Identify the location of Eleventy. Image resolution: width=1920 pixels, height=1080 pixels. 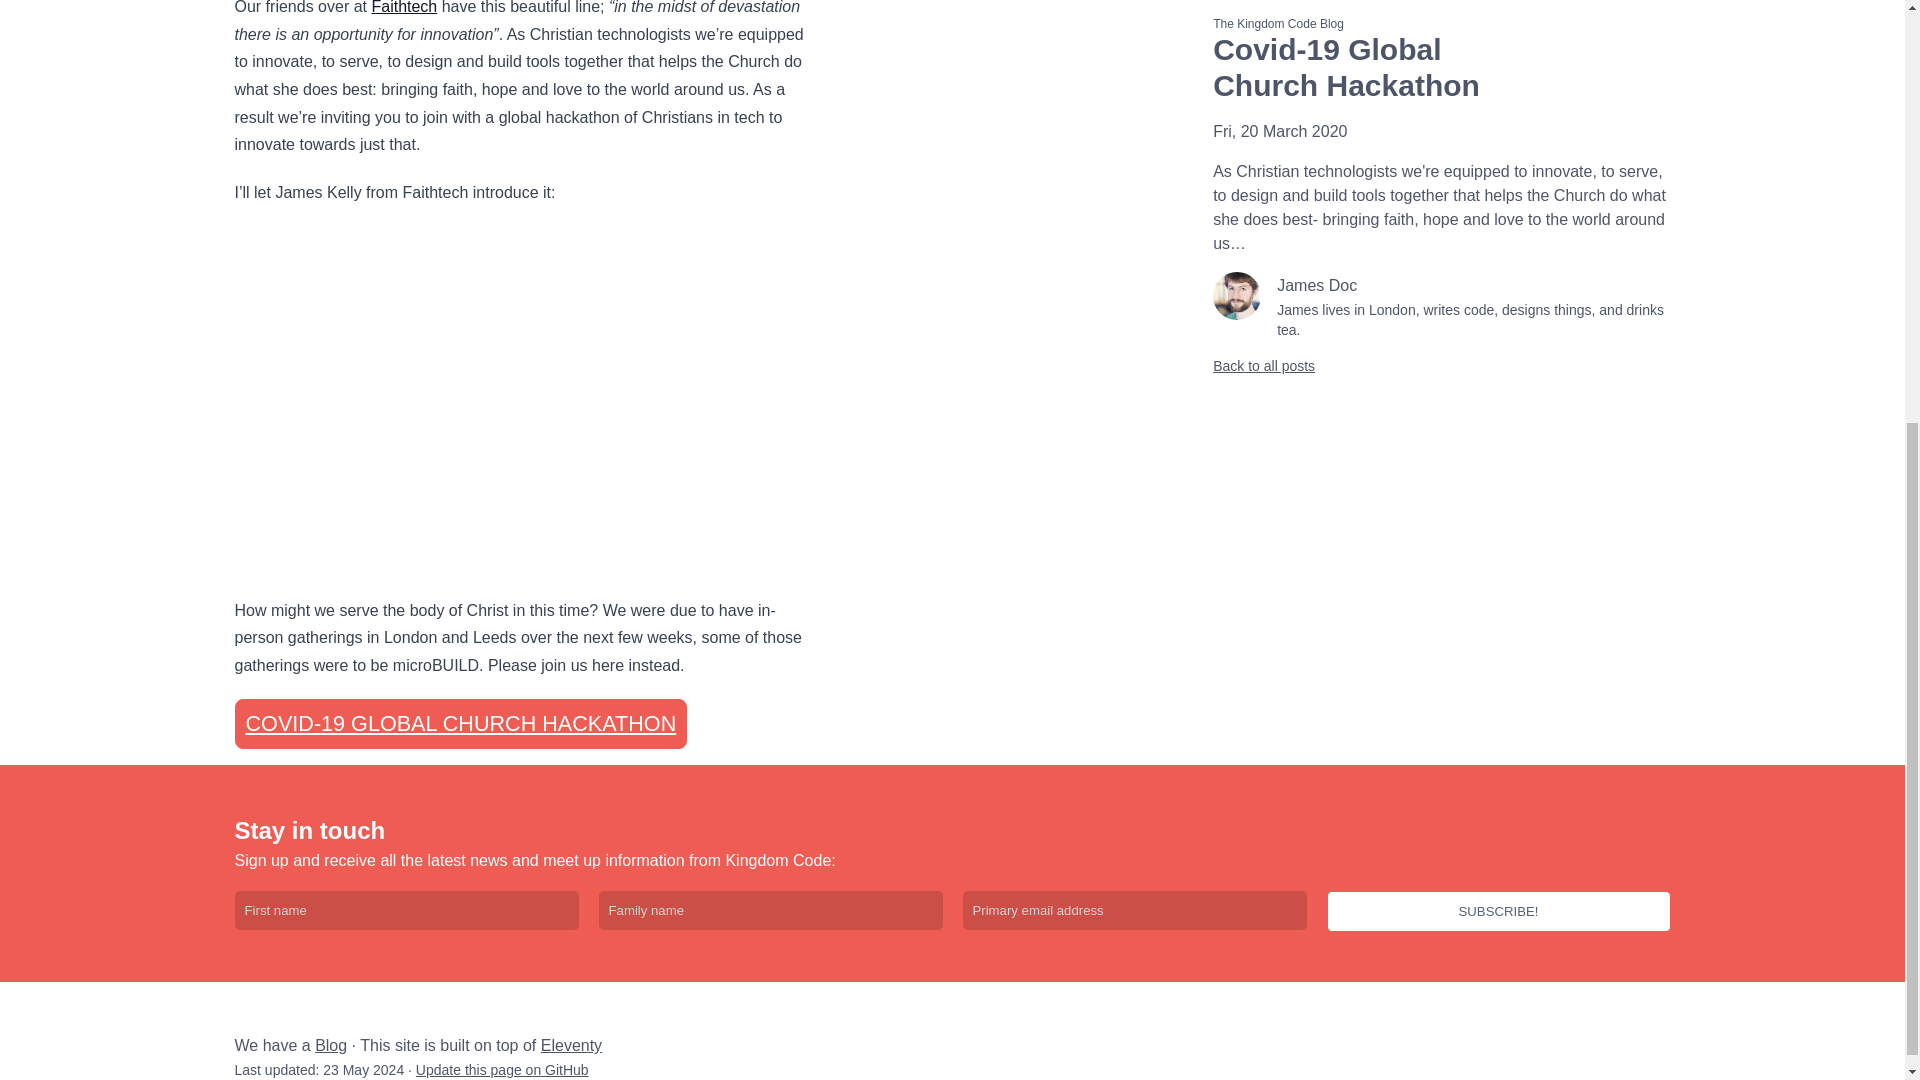
(572, 1045).